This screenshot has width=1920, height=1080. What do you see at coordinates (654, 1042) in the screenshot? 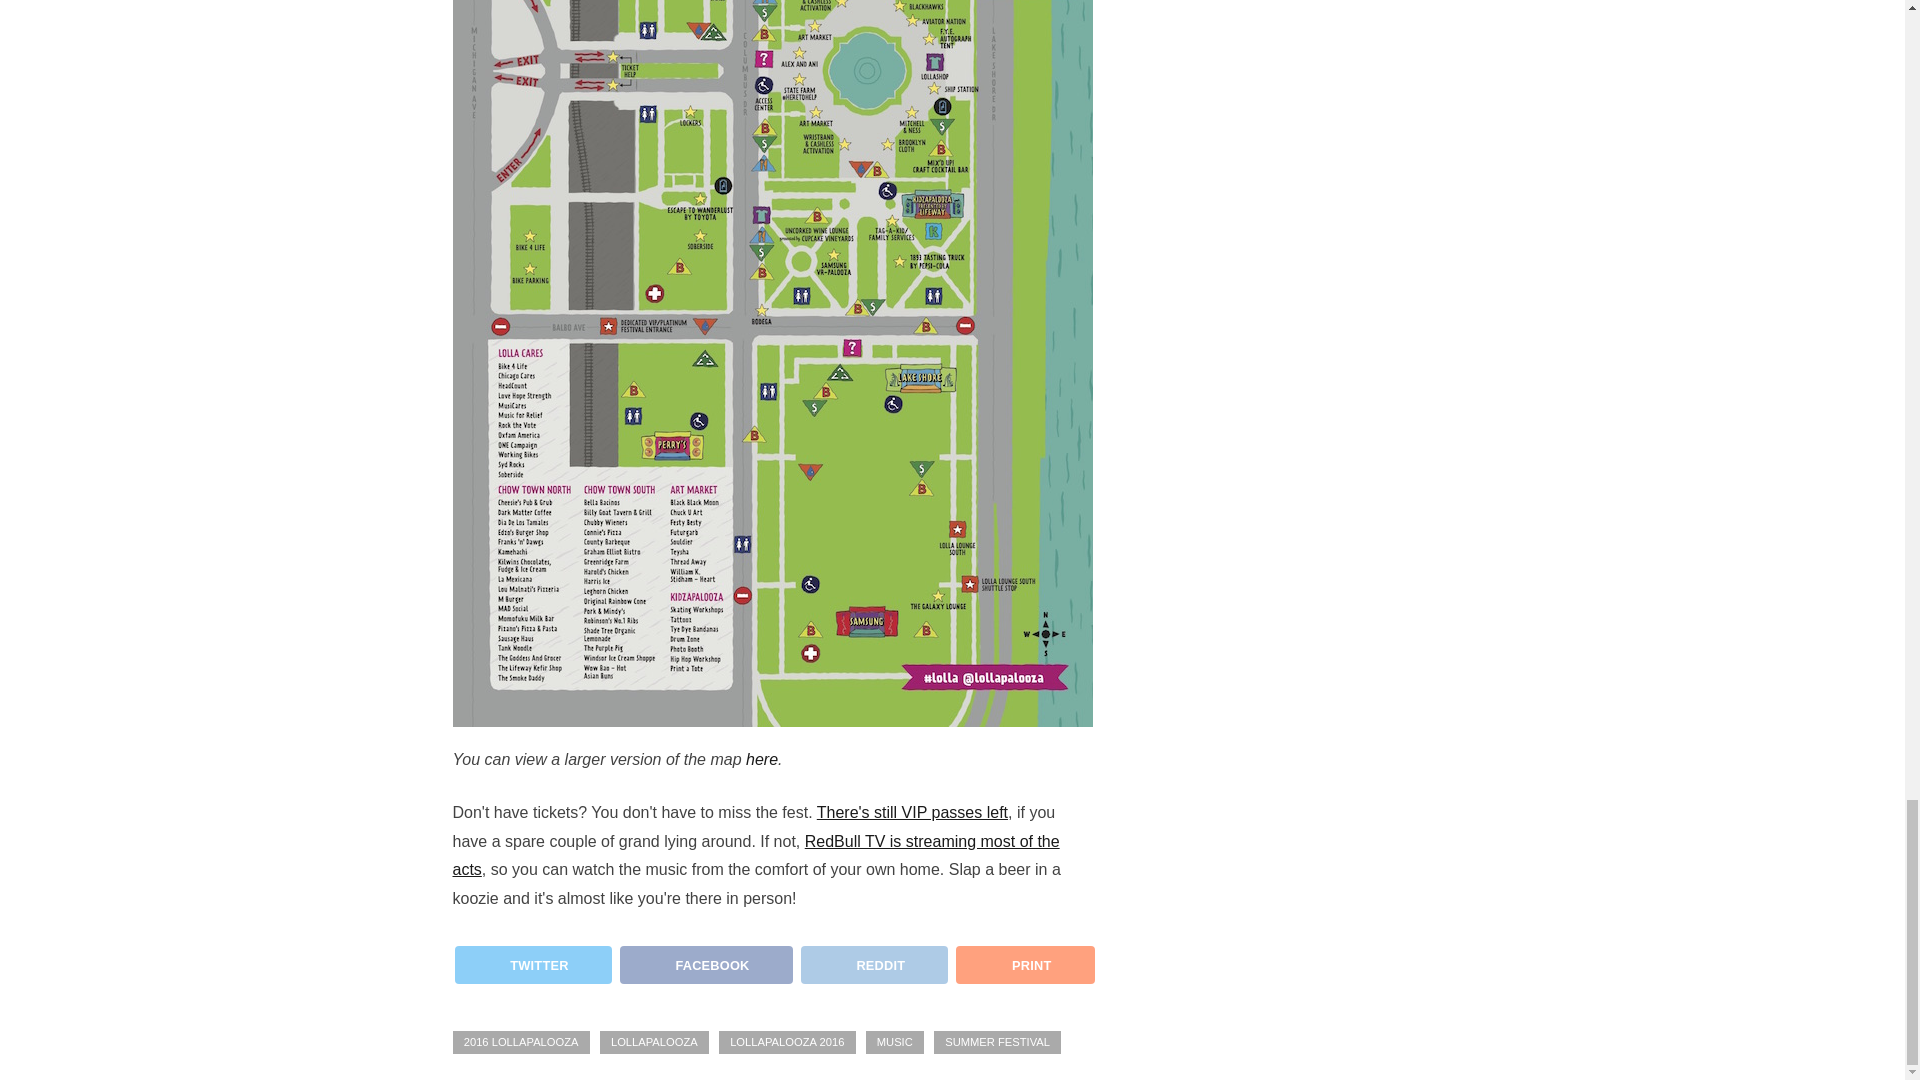
I see `LOLLAPALOOZA` at bounding box center [654, 1042].